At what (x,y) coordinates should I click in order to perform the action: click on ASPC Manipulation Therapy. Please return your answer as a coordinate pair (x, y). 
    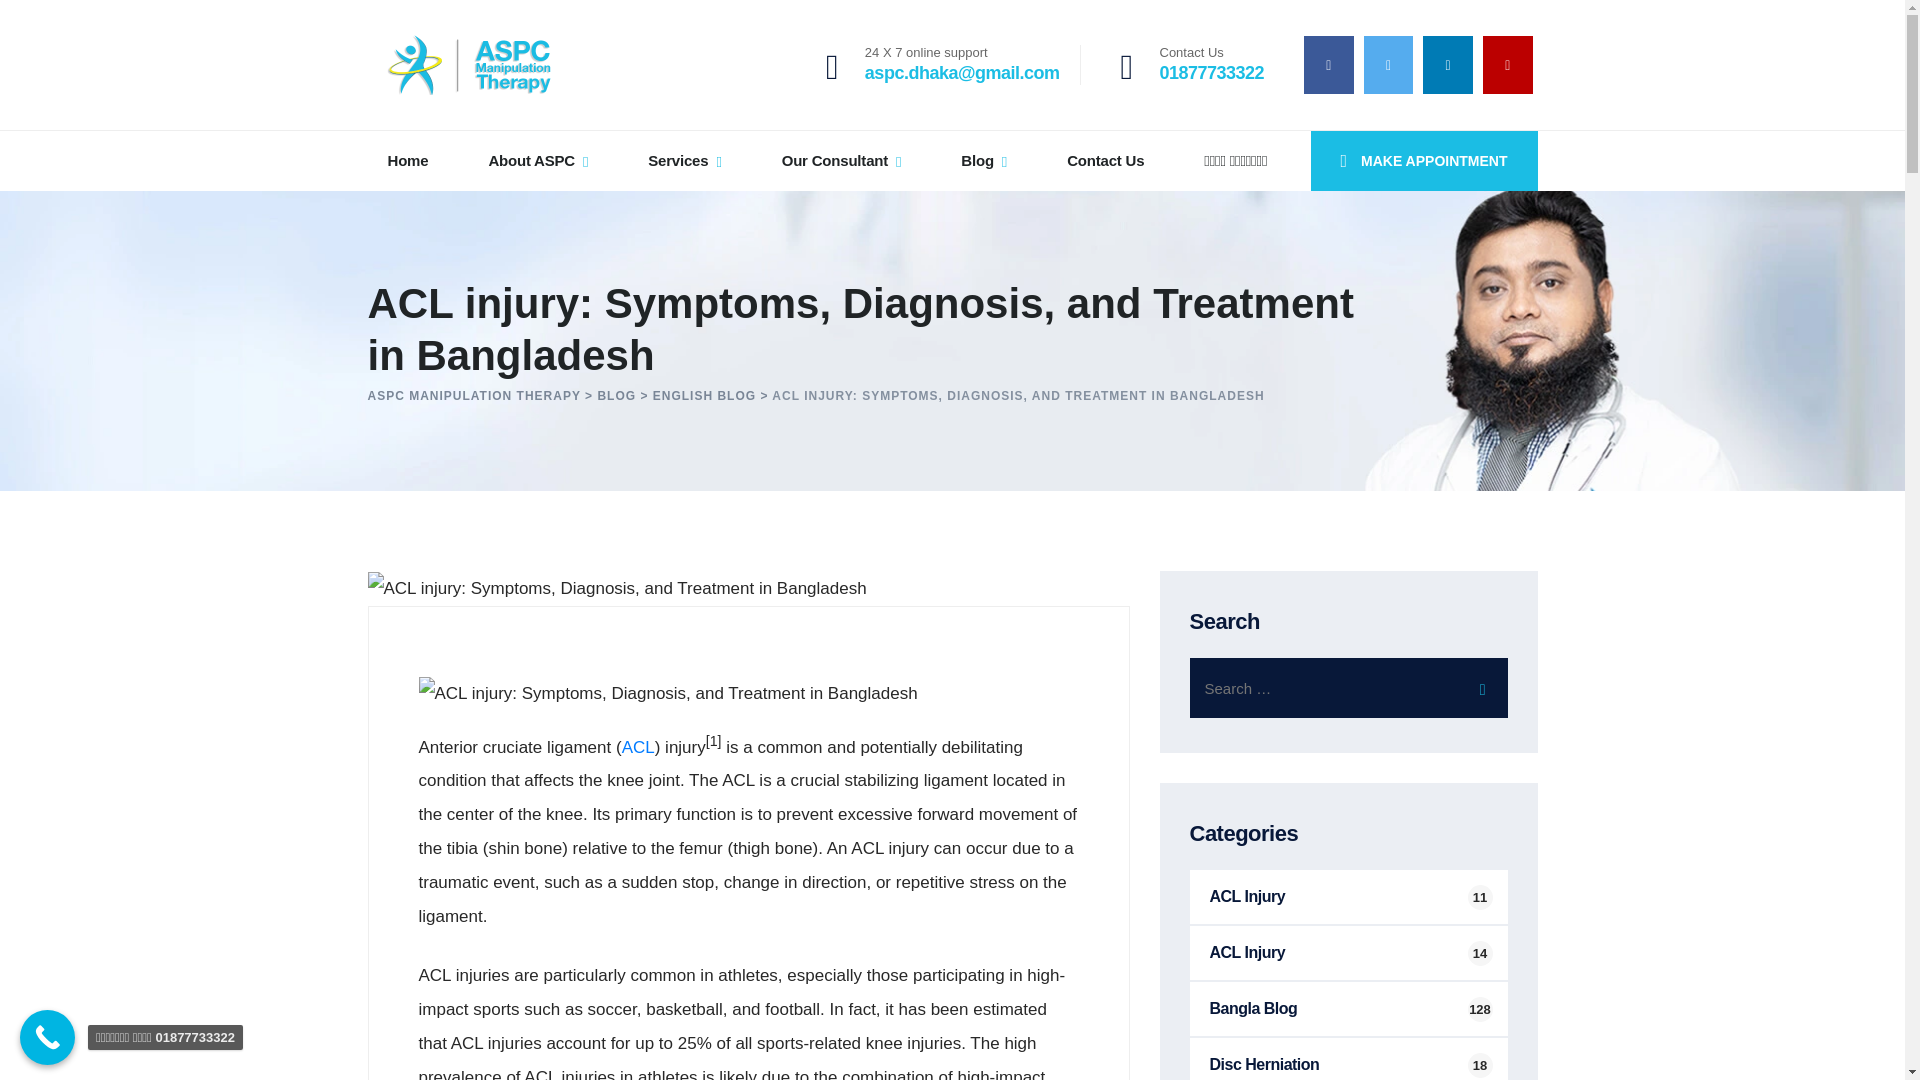
    Looking at the image, I should click on (616, 394).